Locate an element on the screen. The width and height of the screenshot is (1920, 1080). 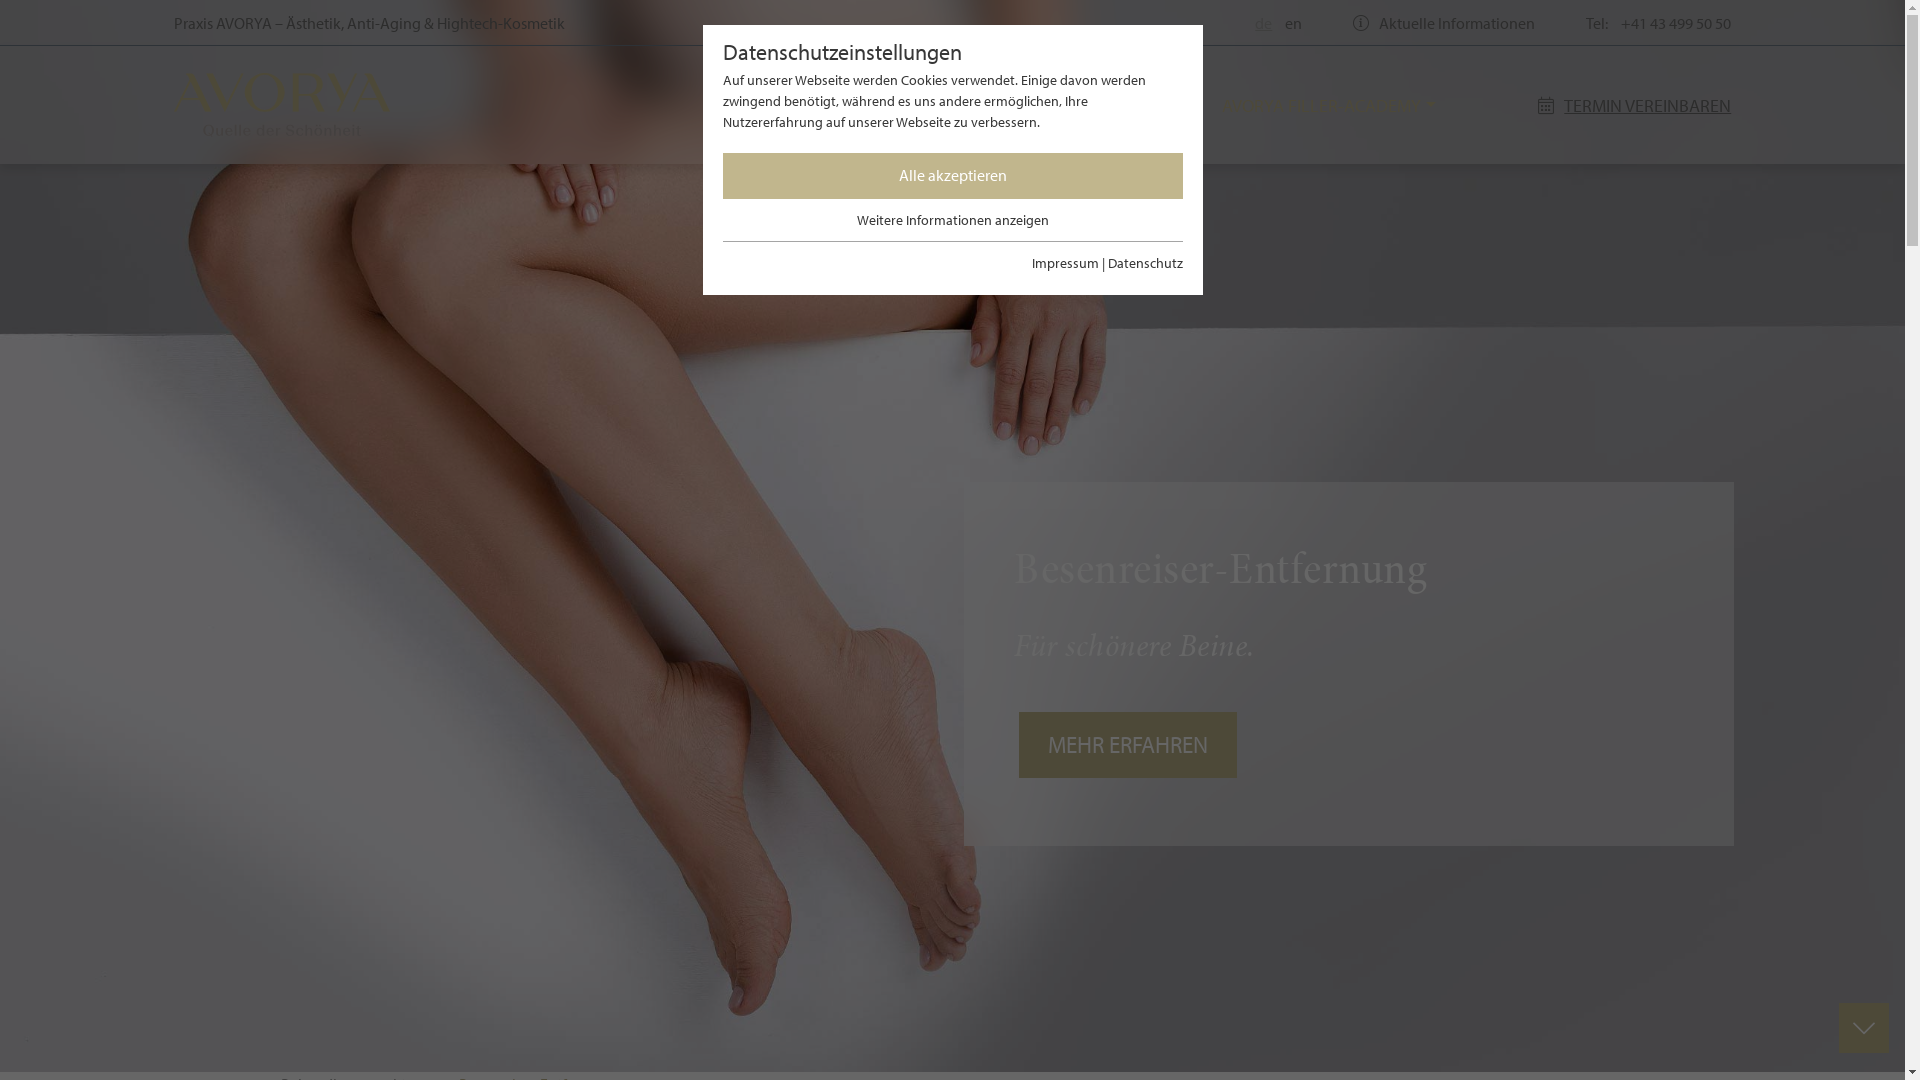
PRAXIS is located at coordinates (818, 106).